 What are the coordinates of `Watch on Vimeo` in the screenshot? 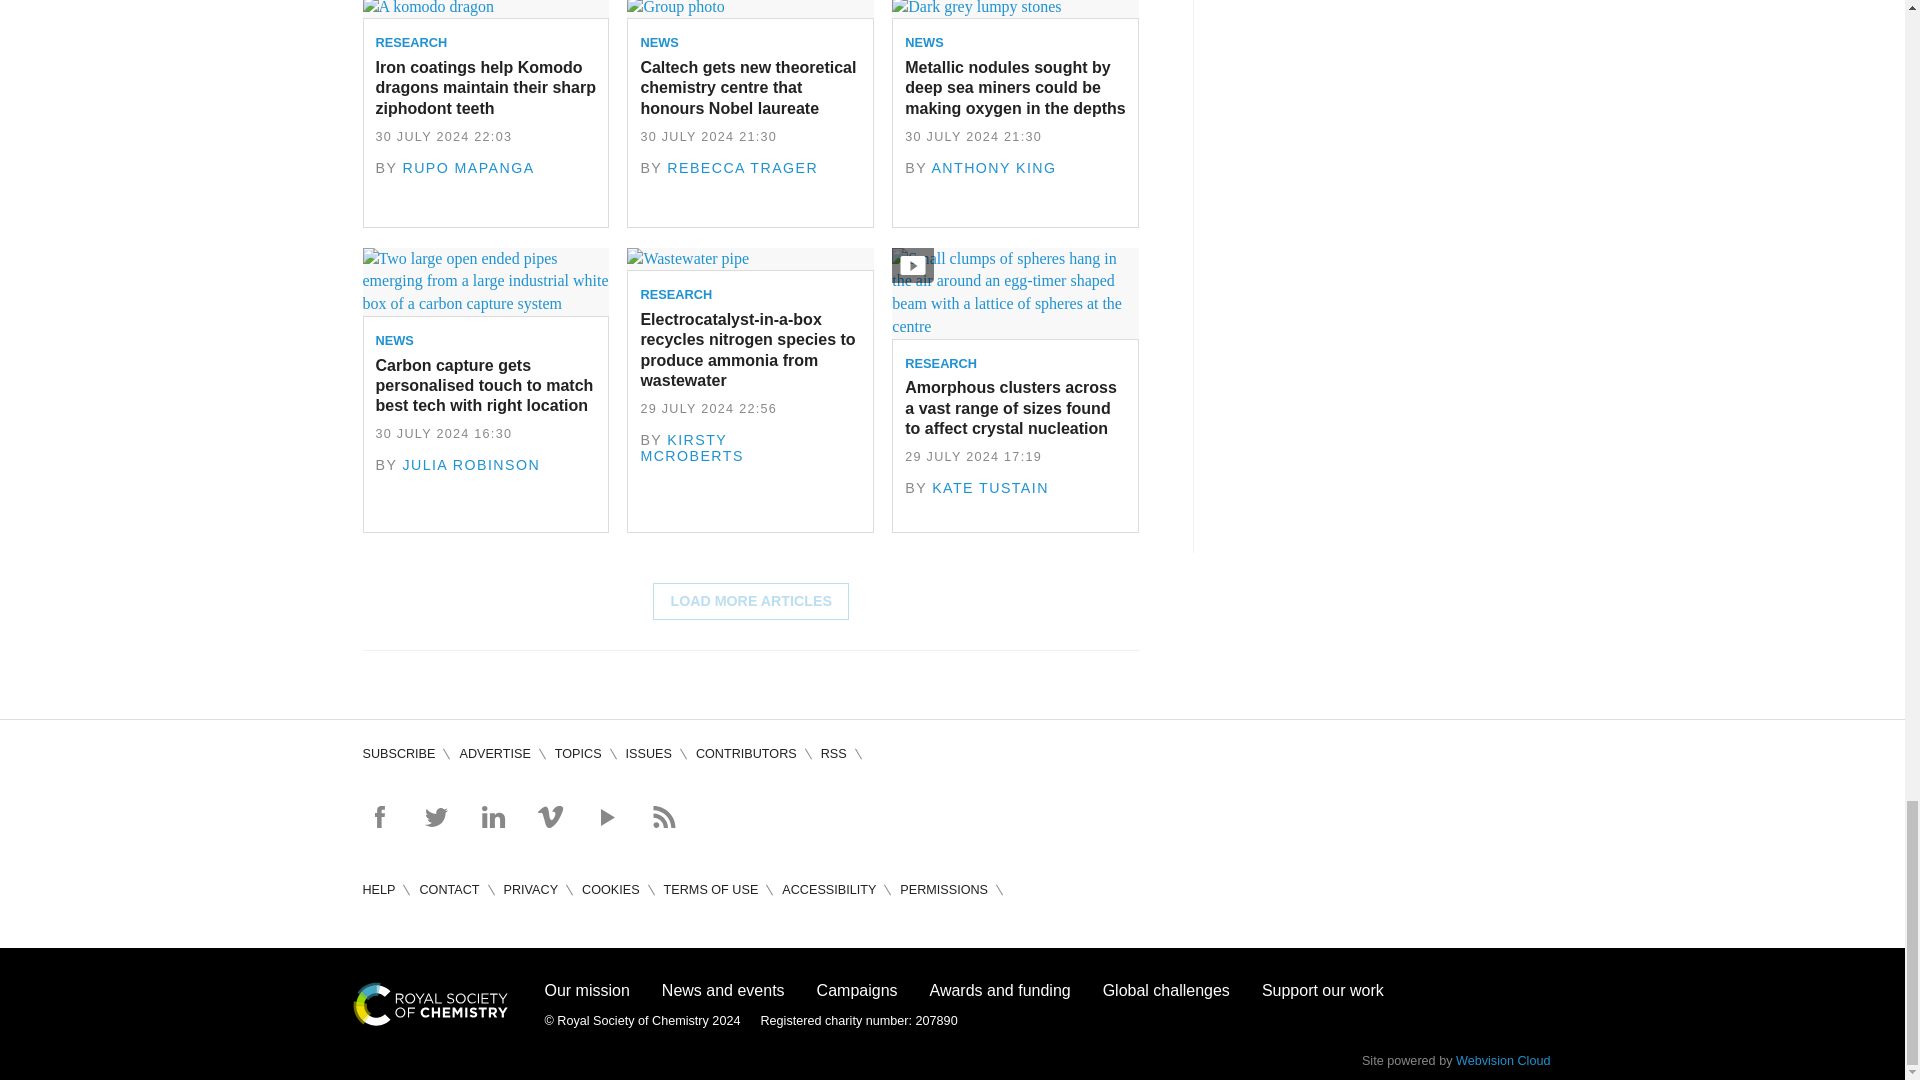 It's located at (550, 816).